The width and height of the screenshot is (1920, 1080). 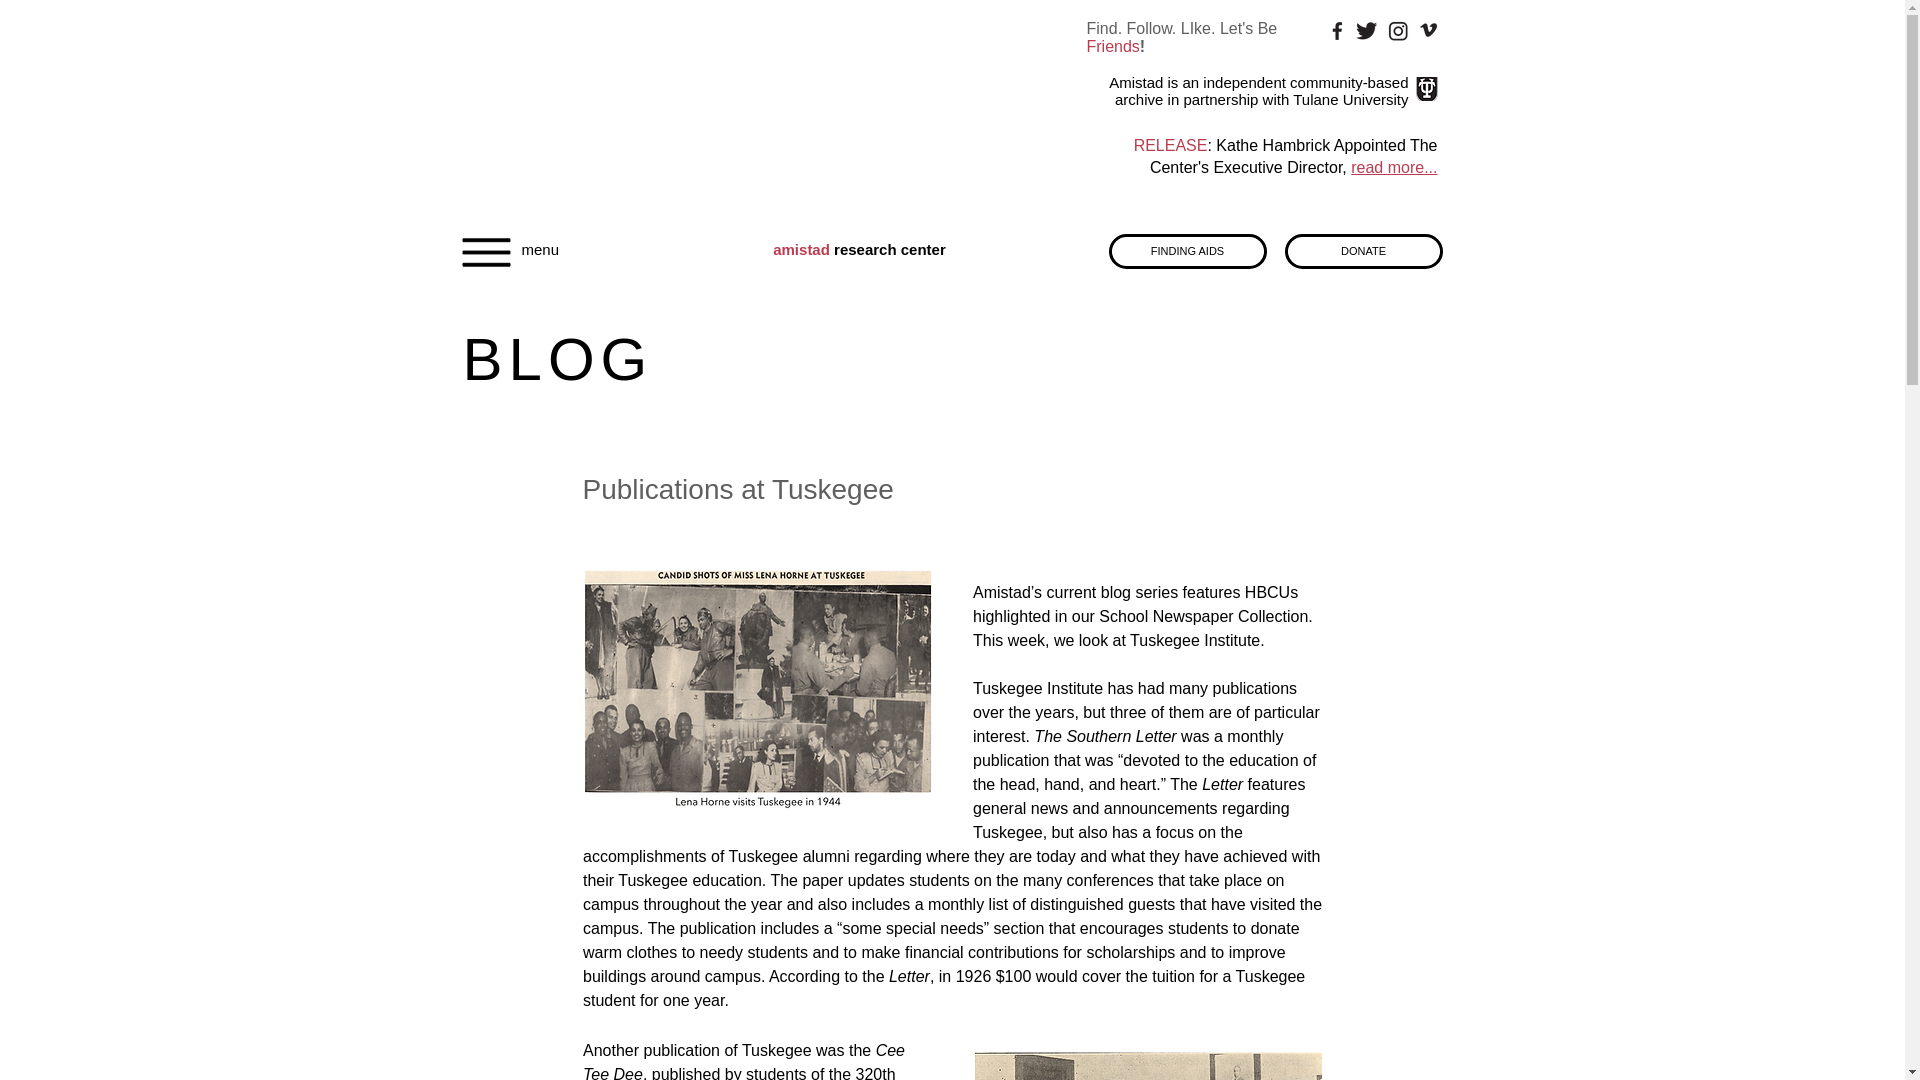 What do you see at coordinates (1186, 251) in the screenshot?
I see `FINDING AIDS` at bounding box center [1186, 251].